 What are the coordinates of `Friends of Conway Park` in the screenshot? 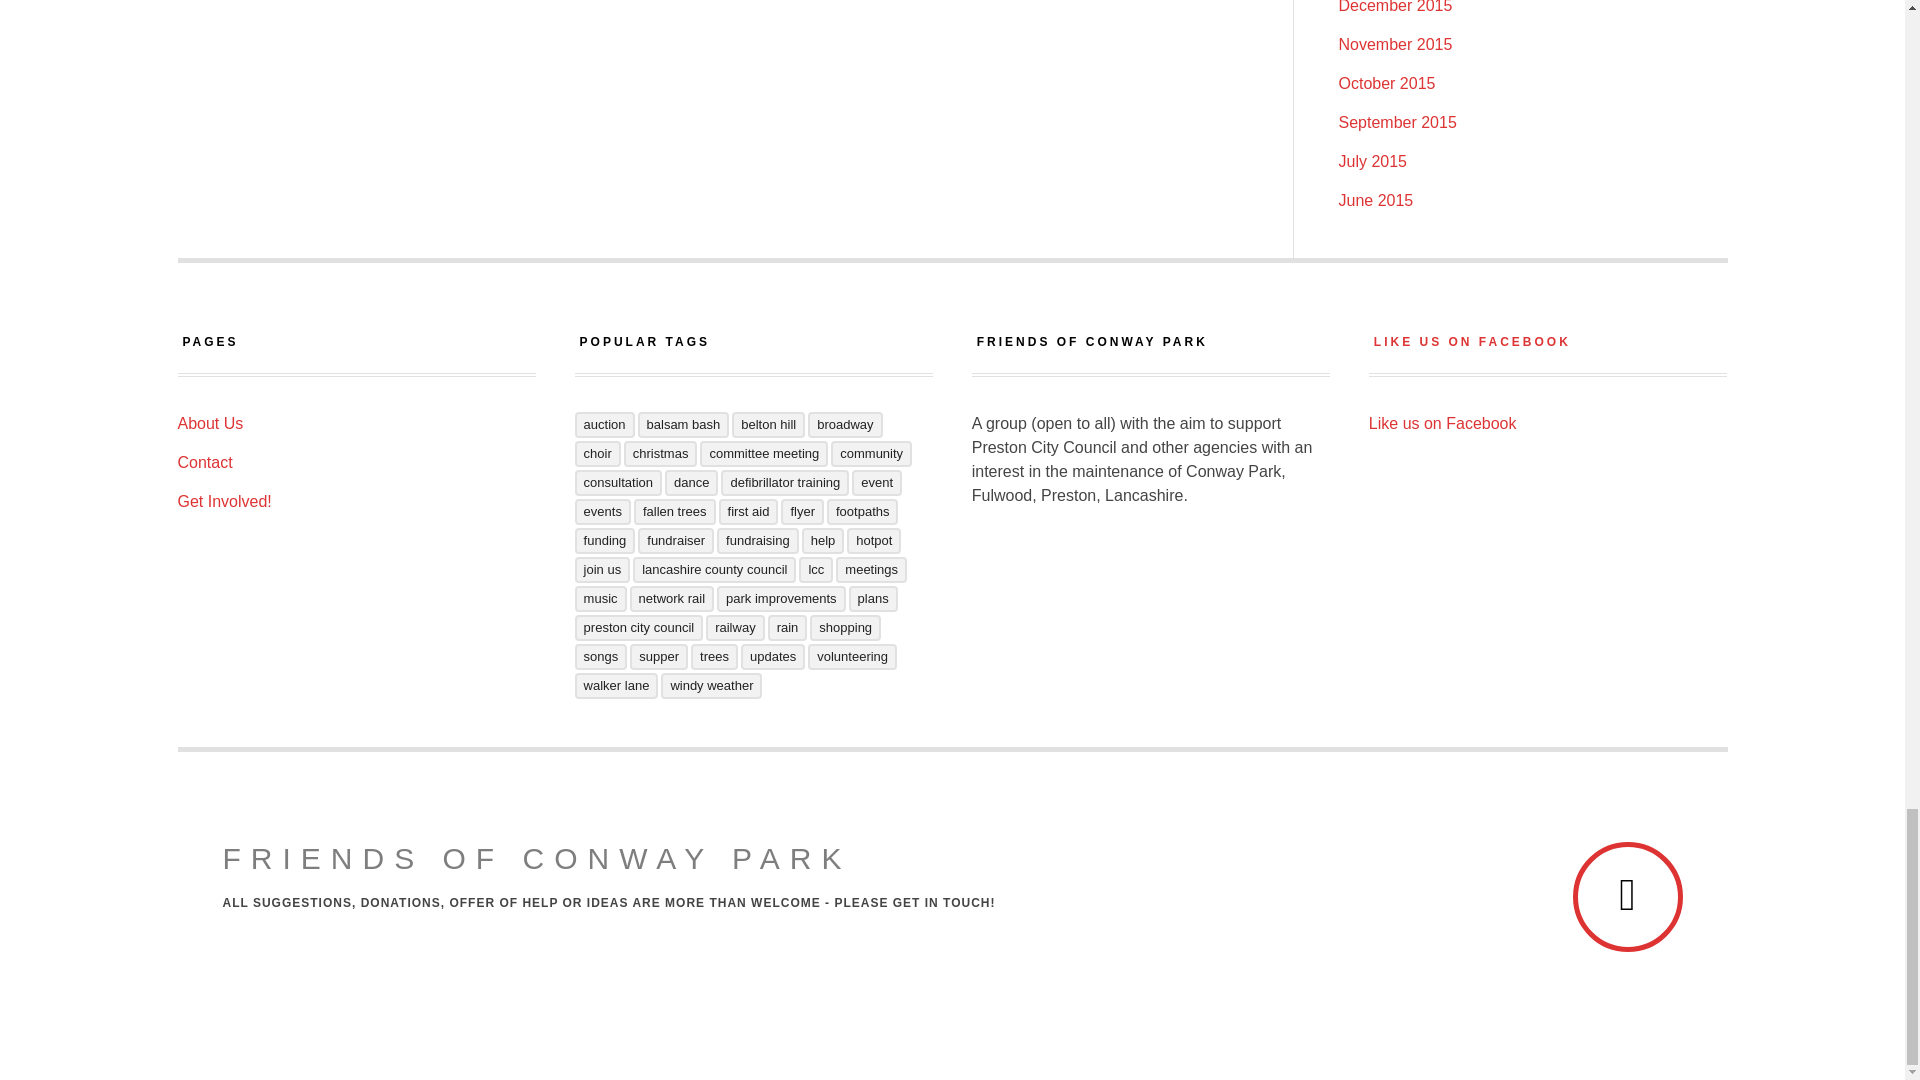 It's located at (536, 858).